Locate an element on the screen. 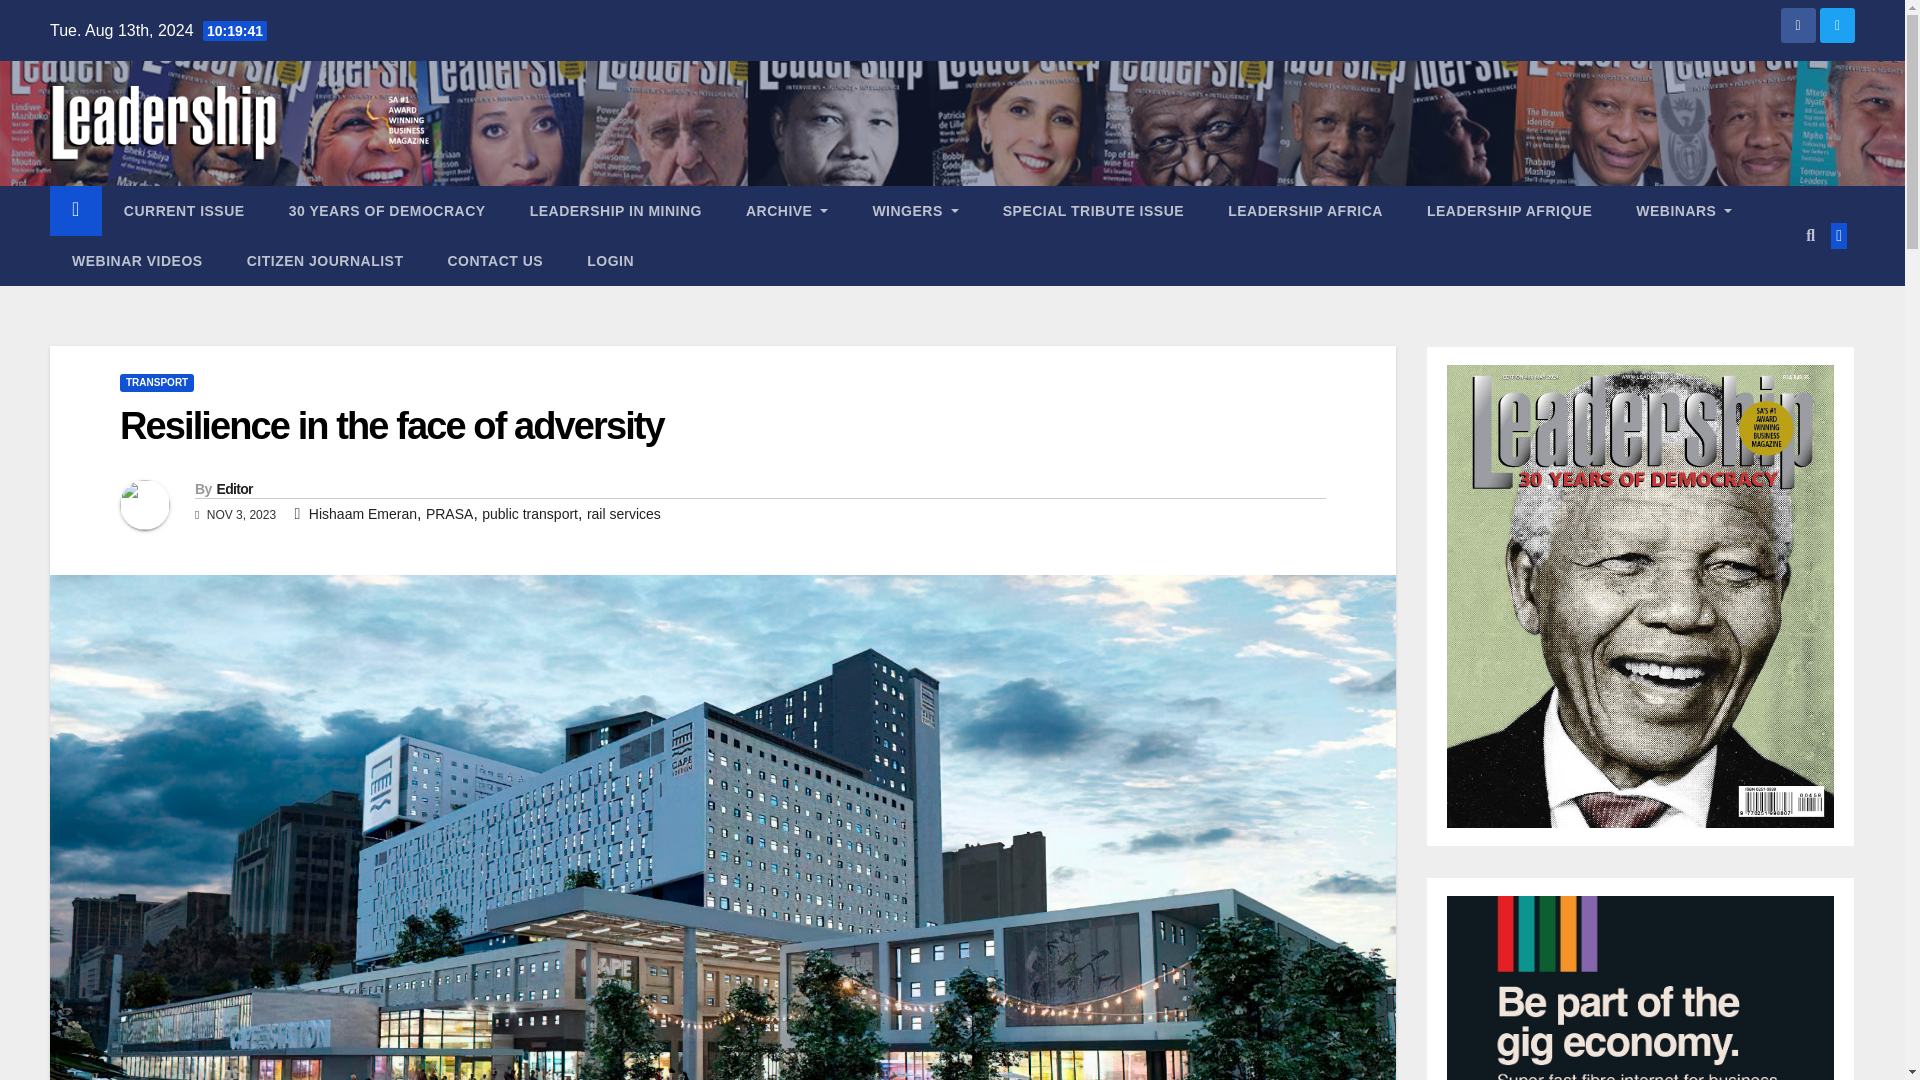  WINGERS is located at coordinates (914, 210).